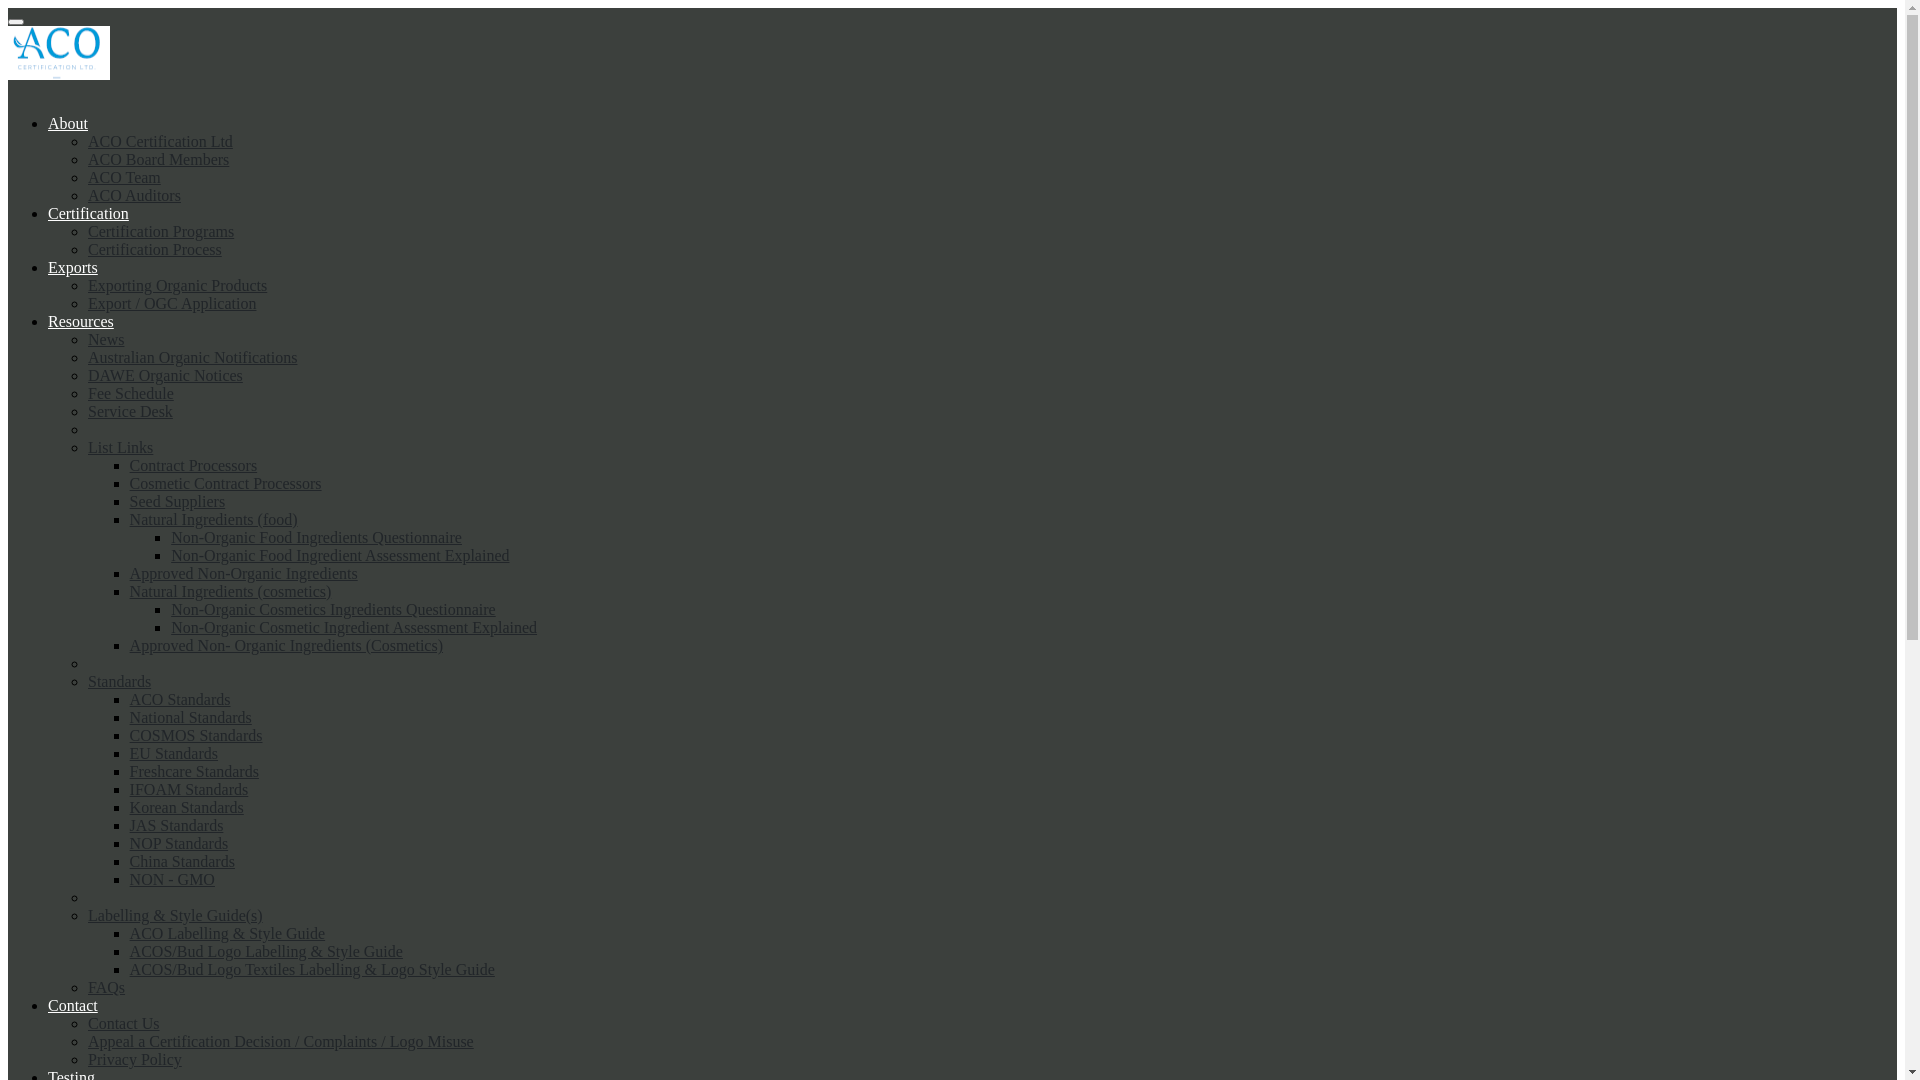 The image size is (1920, 1080). What do you see at coordinates (196, 736) in the screenshot?
I see `COSMOS Standards` at bounding box center [196, 736].